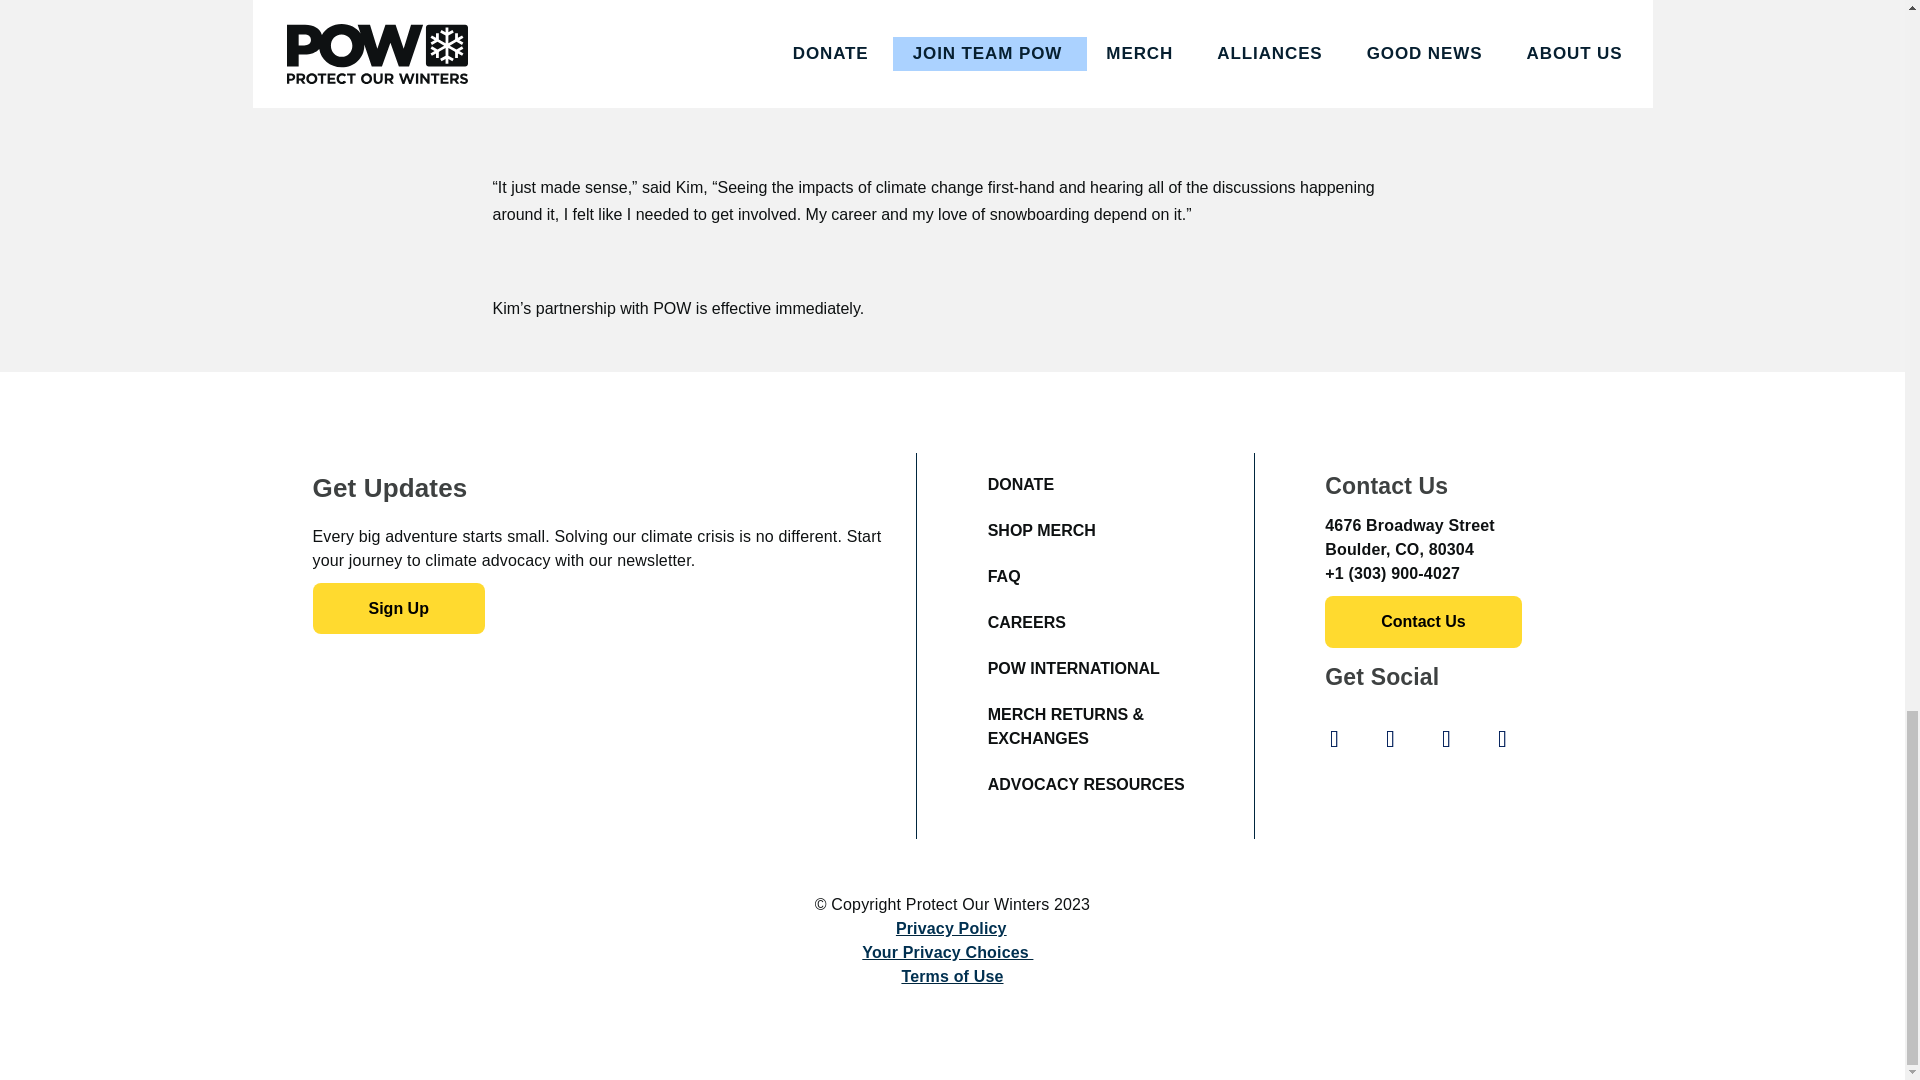 The width and height of the screenshot is (1920, 1080). What do you see at coordinates (1333, 738) in the screenshot?
I see `Follow on Facebook` at bounding box center [1333, 738].